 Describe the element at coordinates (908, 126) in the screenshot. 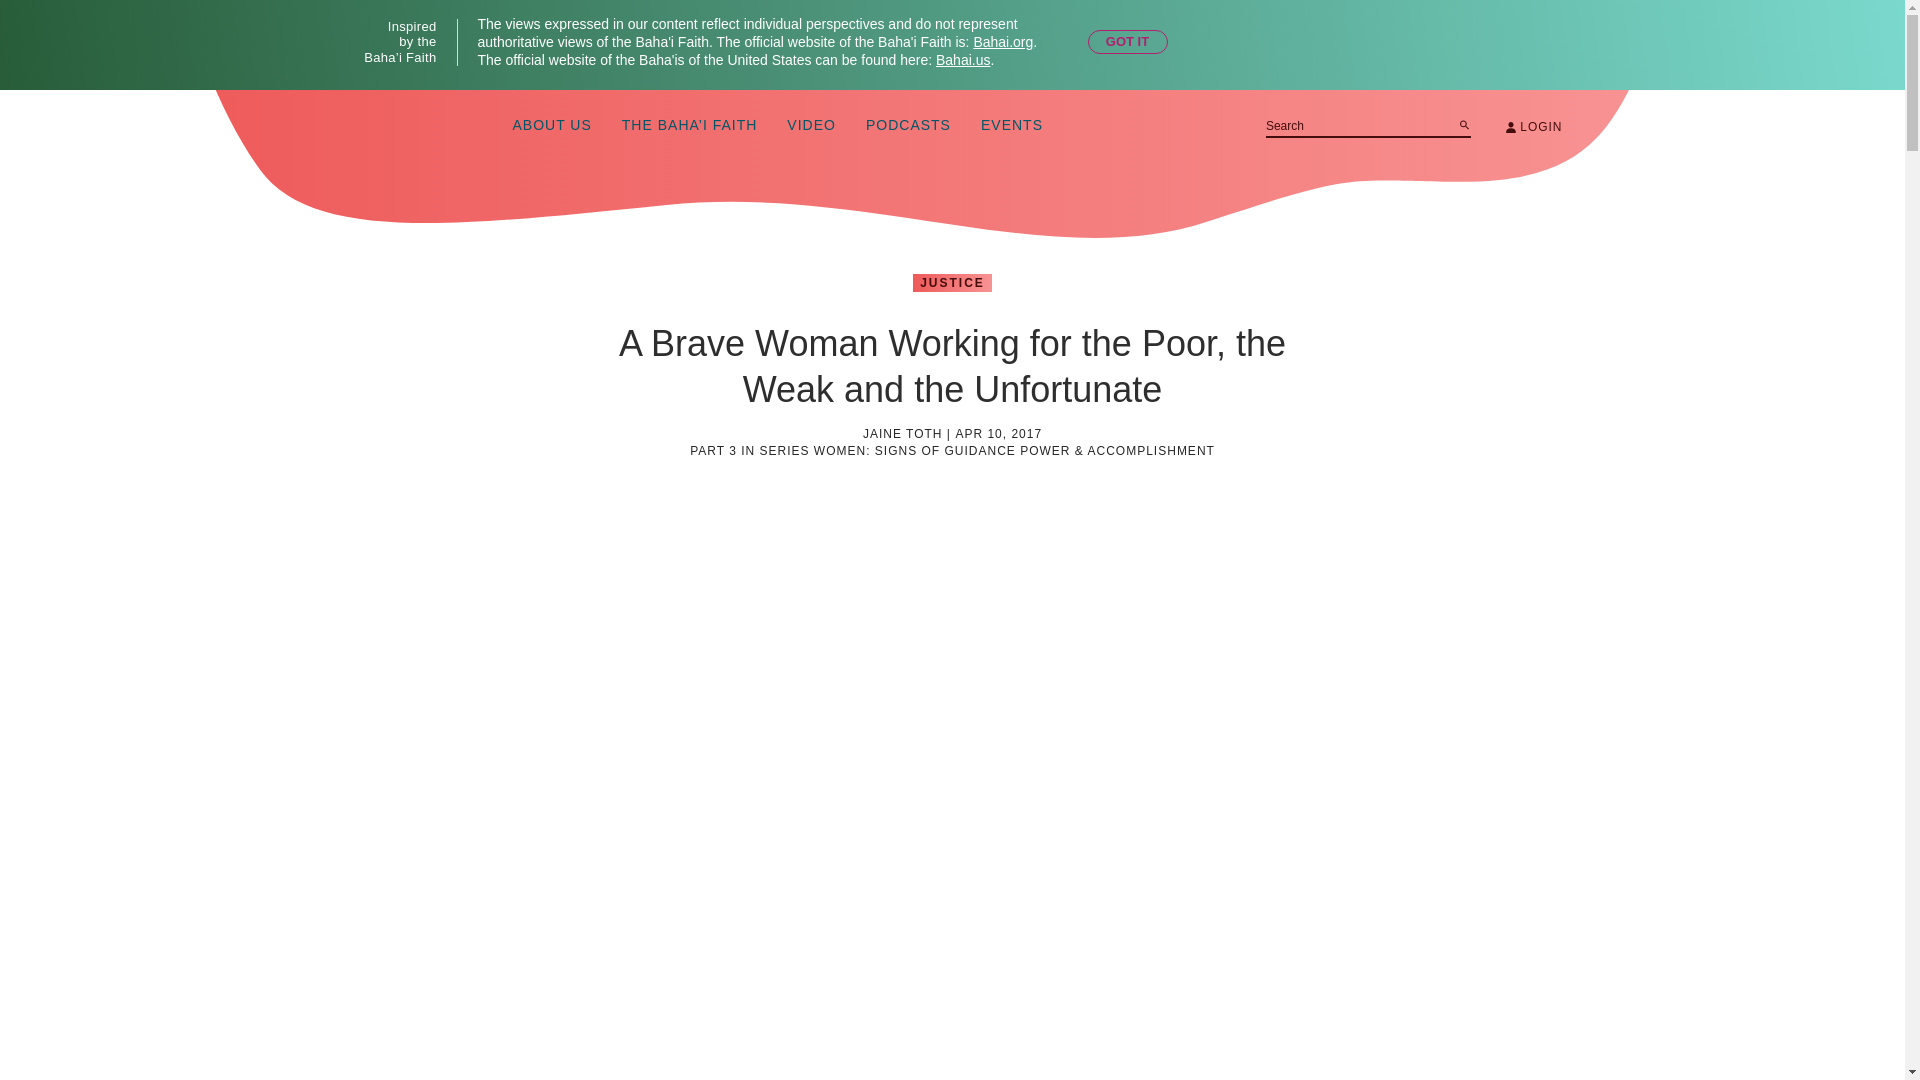

I see `PODCASTS` at that location.